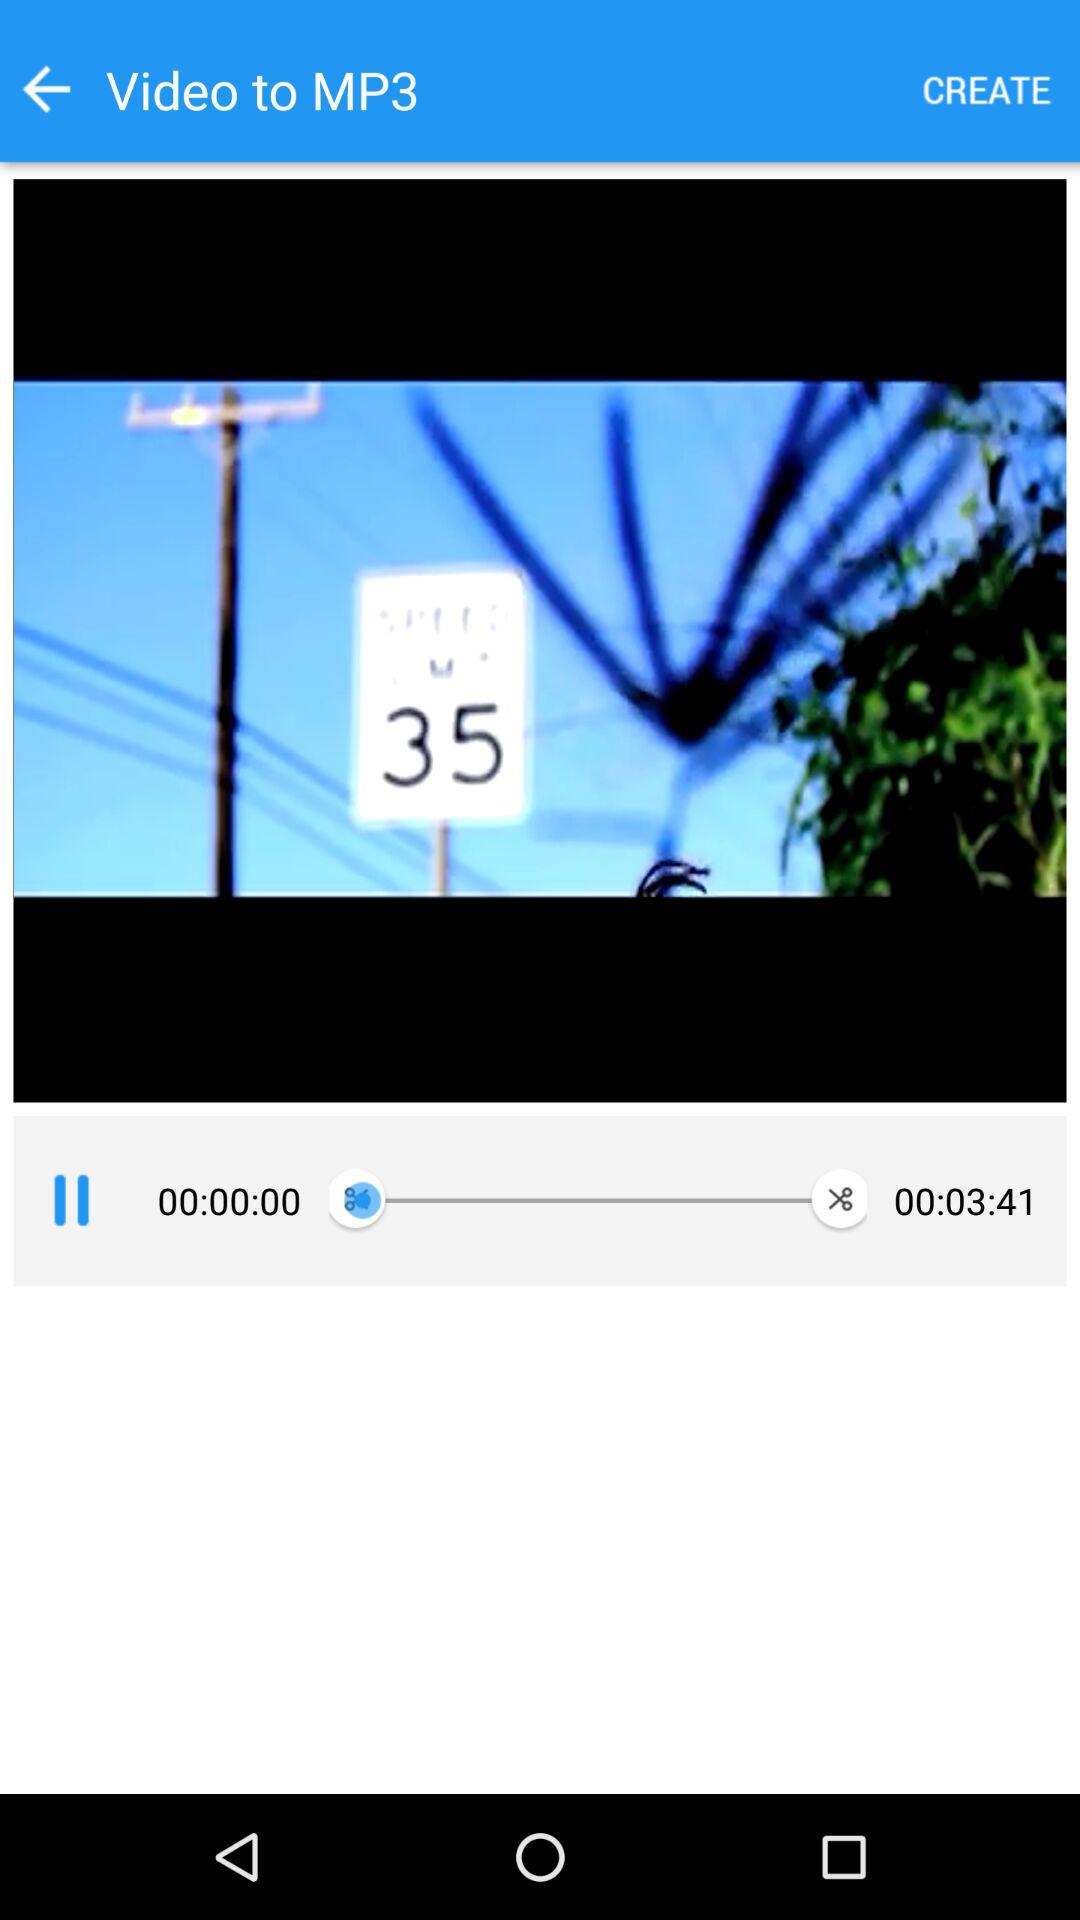 The image size is (1080, 1920). What do you see at coordinates (71, 1201) in the screenshot?
I see `click the button to pause the video` at bounding box center [71, 1201].